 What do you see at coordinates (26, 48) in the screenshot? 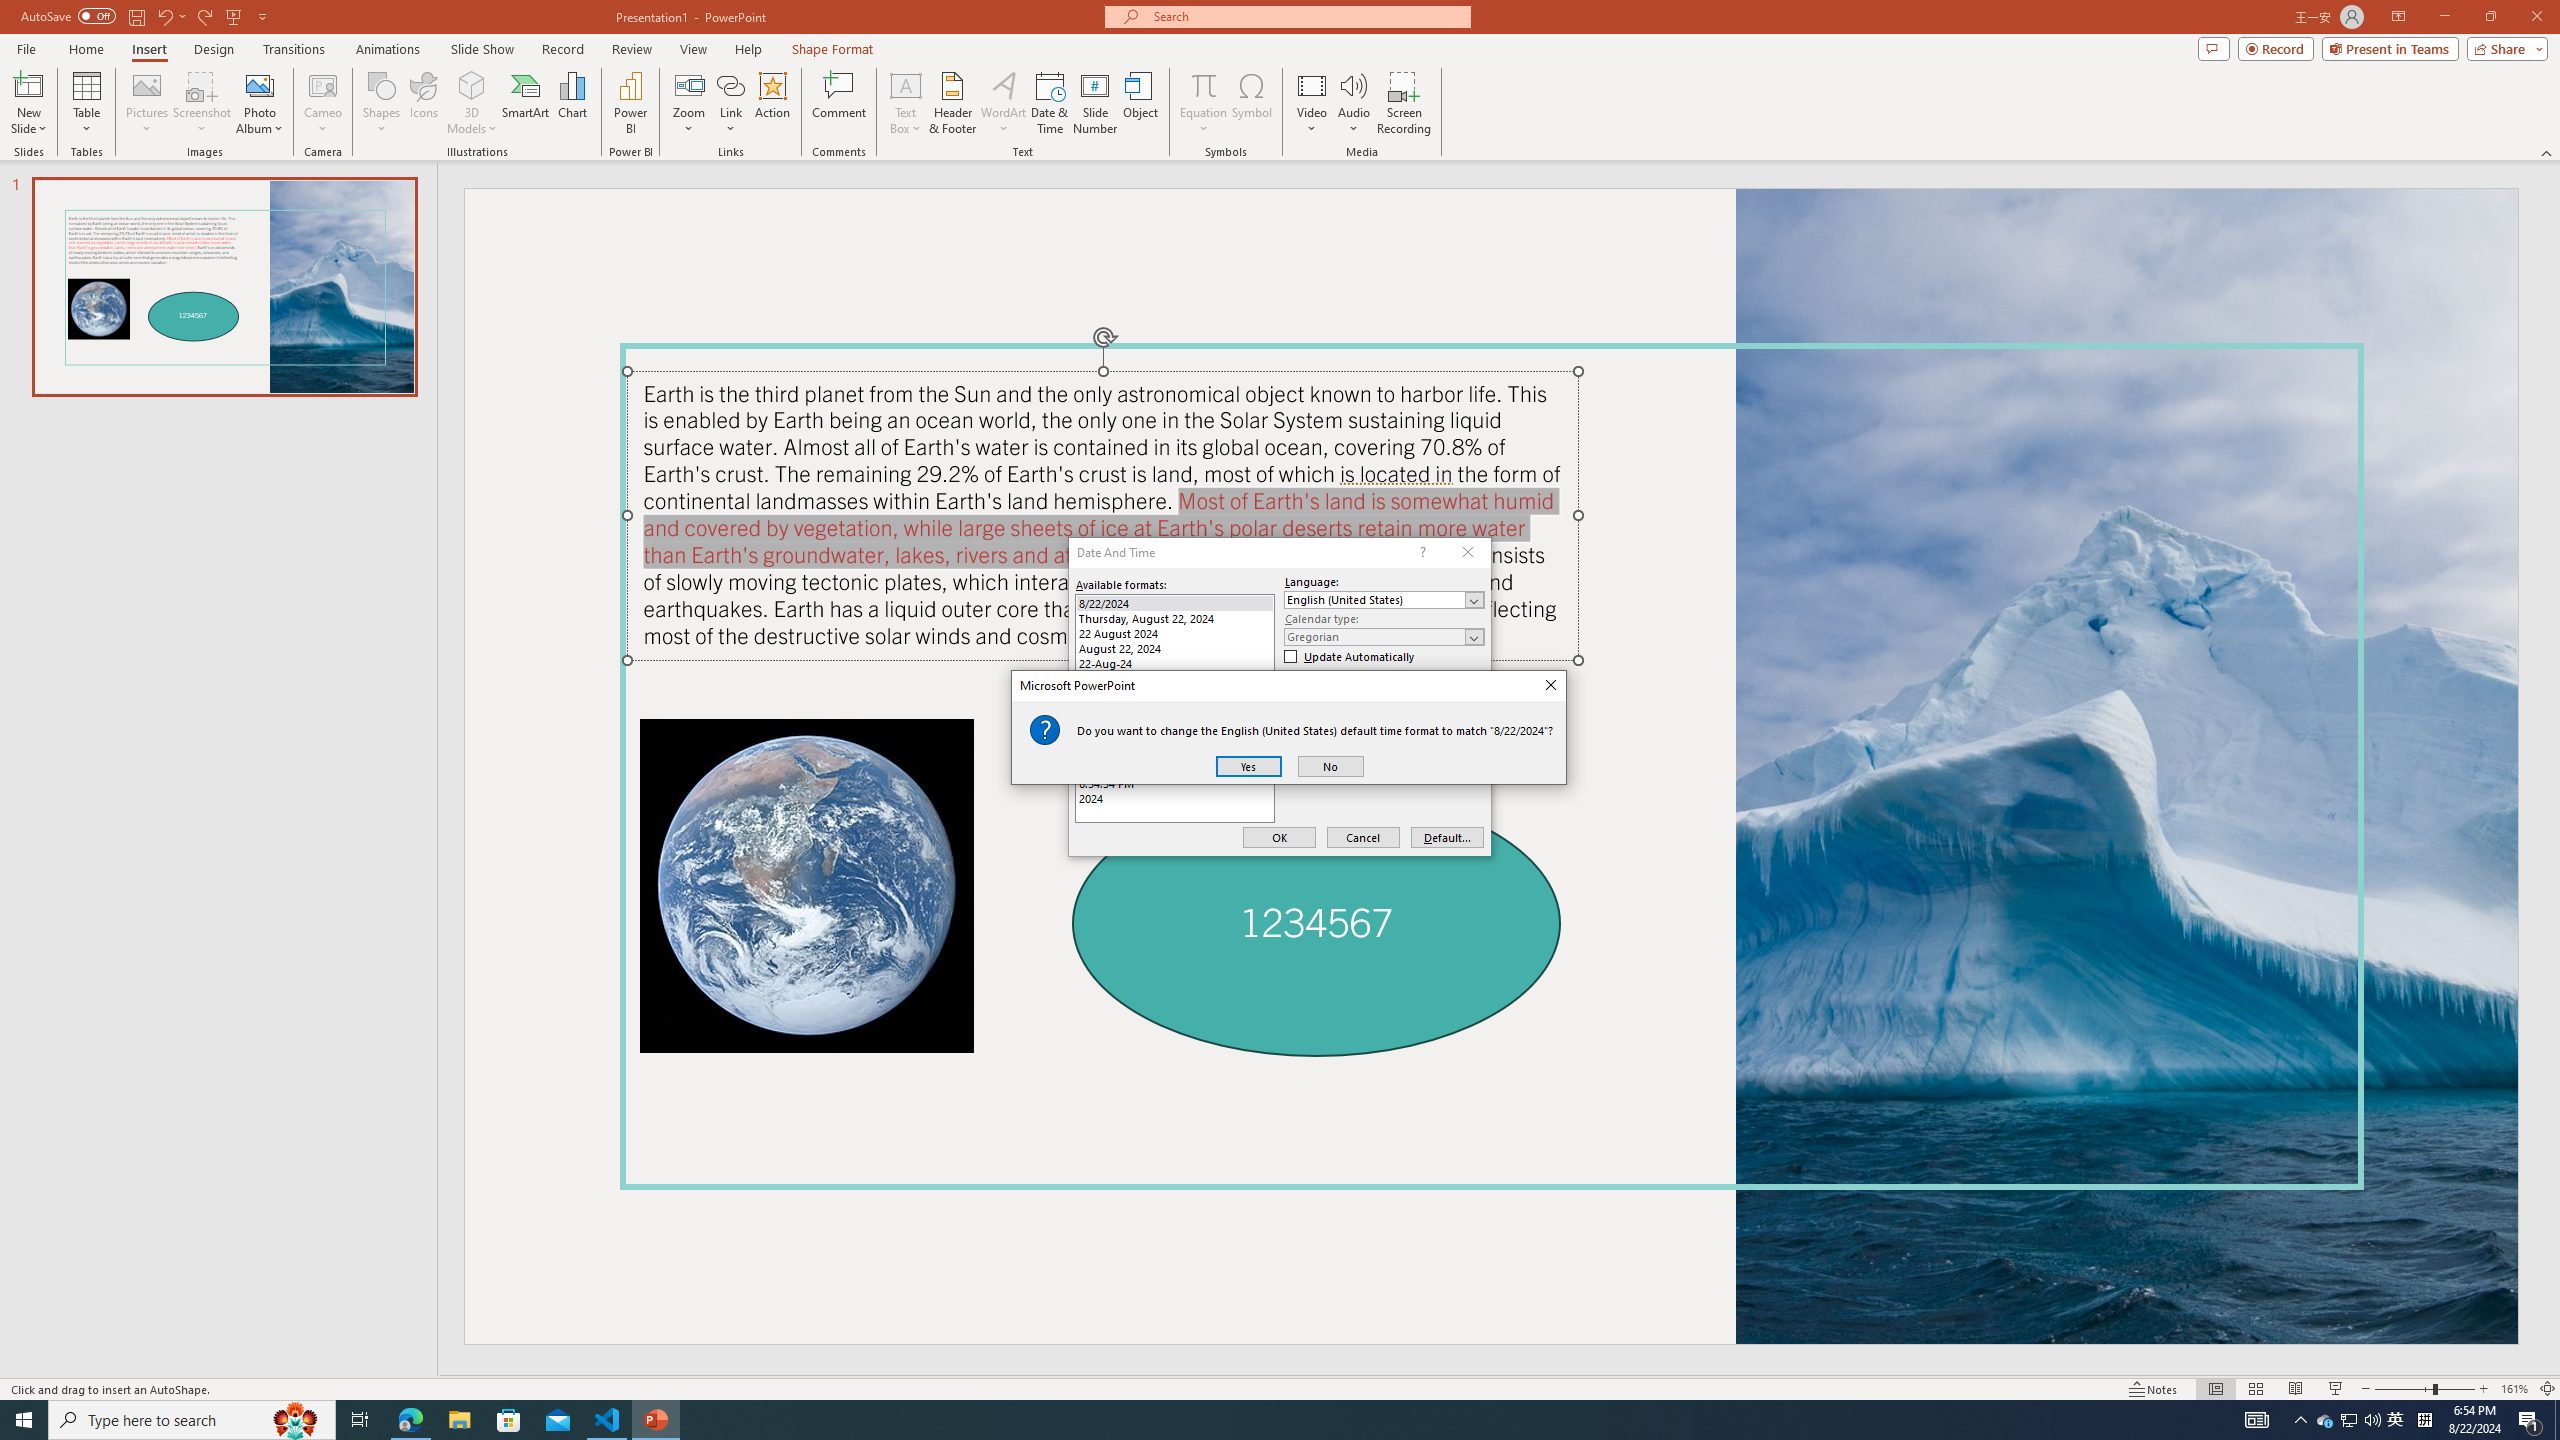
I see `User Promoted Notification Area` at bounding box center [26, 48].